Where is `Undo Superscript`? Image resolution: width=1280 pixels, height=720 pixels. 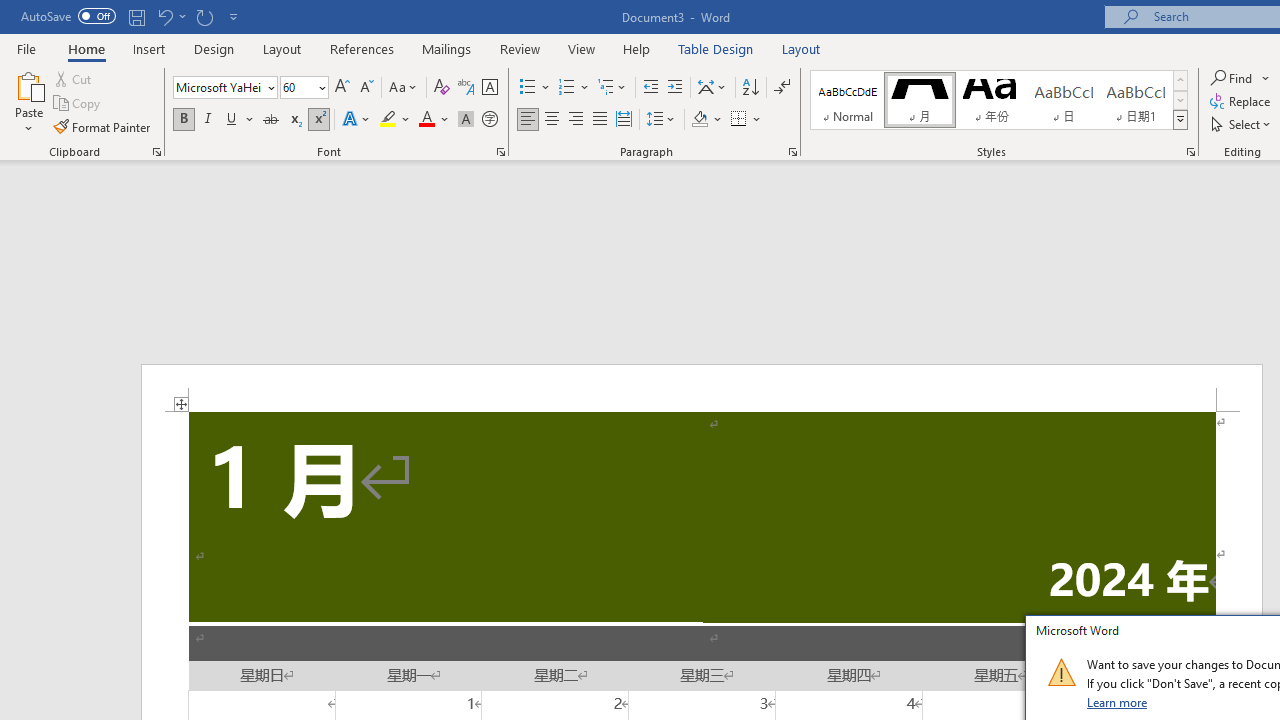
Undo Superscript is located at coordinates (170, 16).